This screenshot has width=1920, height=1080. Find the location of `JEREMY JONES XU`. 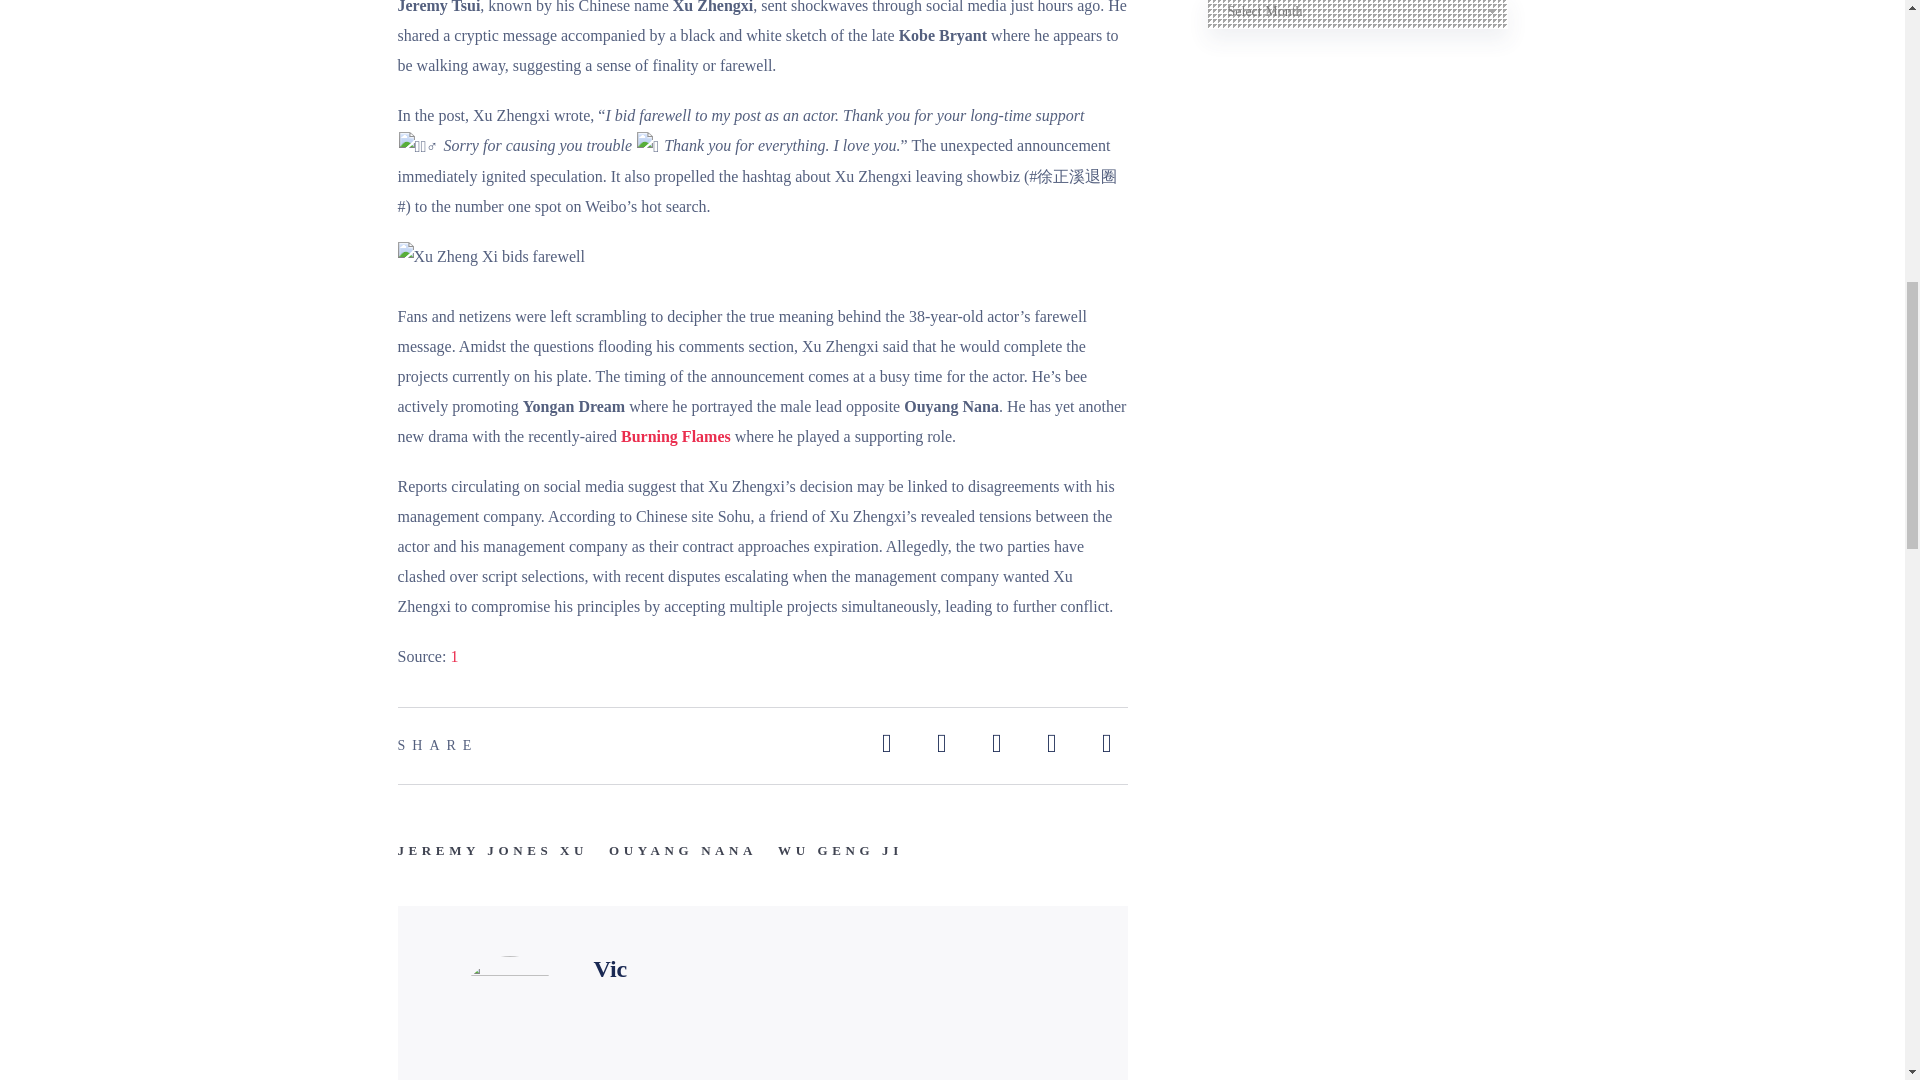

JEREMY JONES XU is located at coordinates (493, 850).